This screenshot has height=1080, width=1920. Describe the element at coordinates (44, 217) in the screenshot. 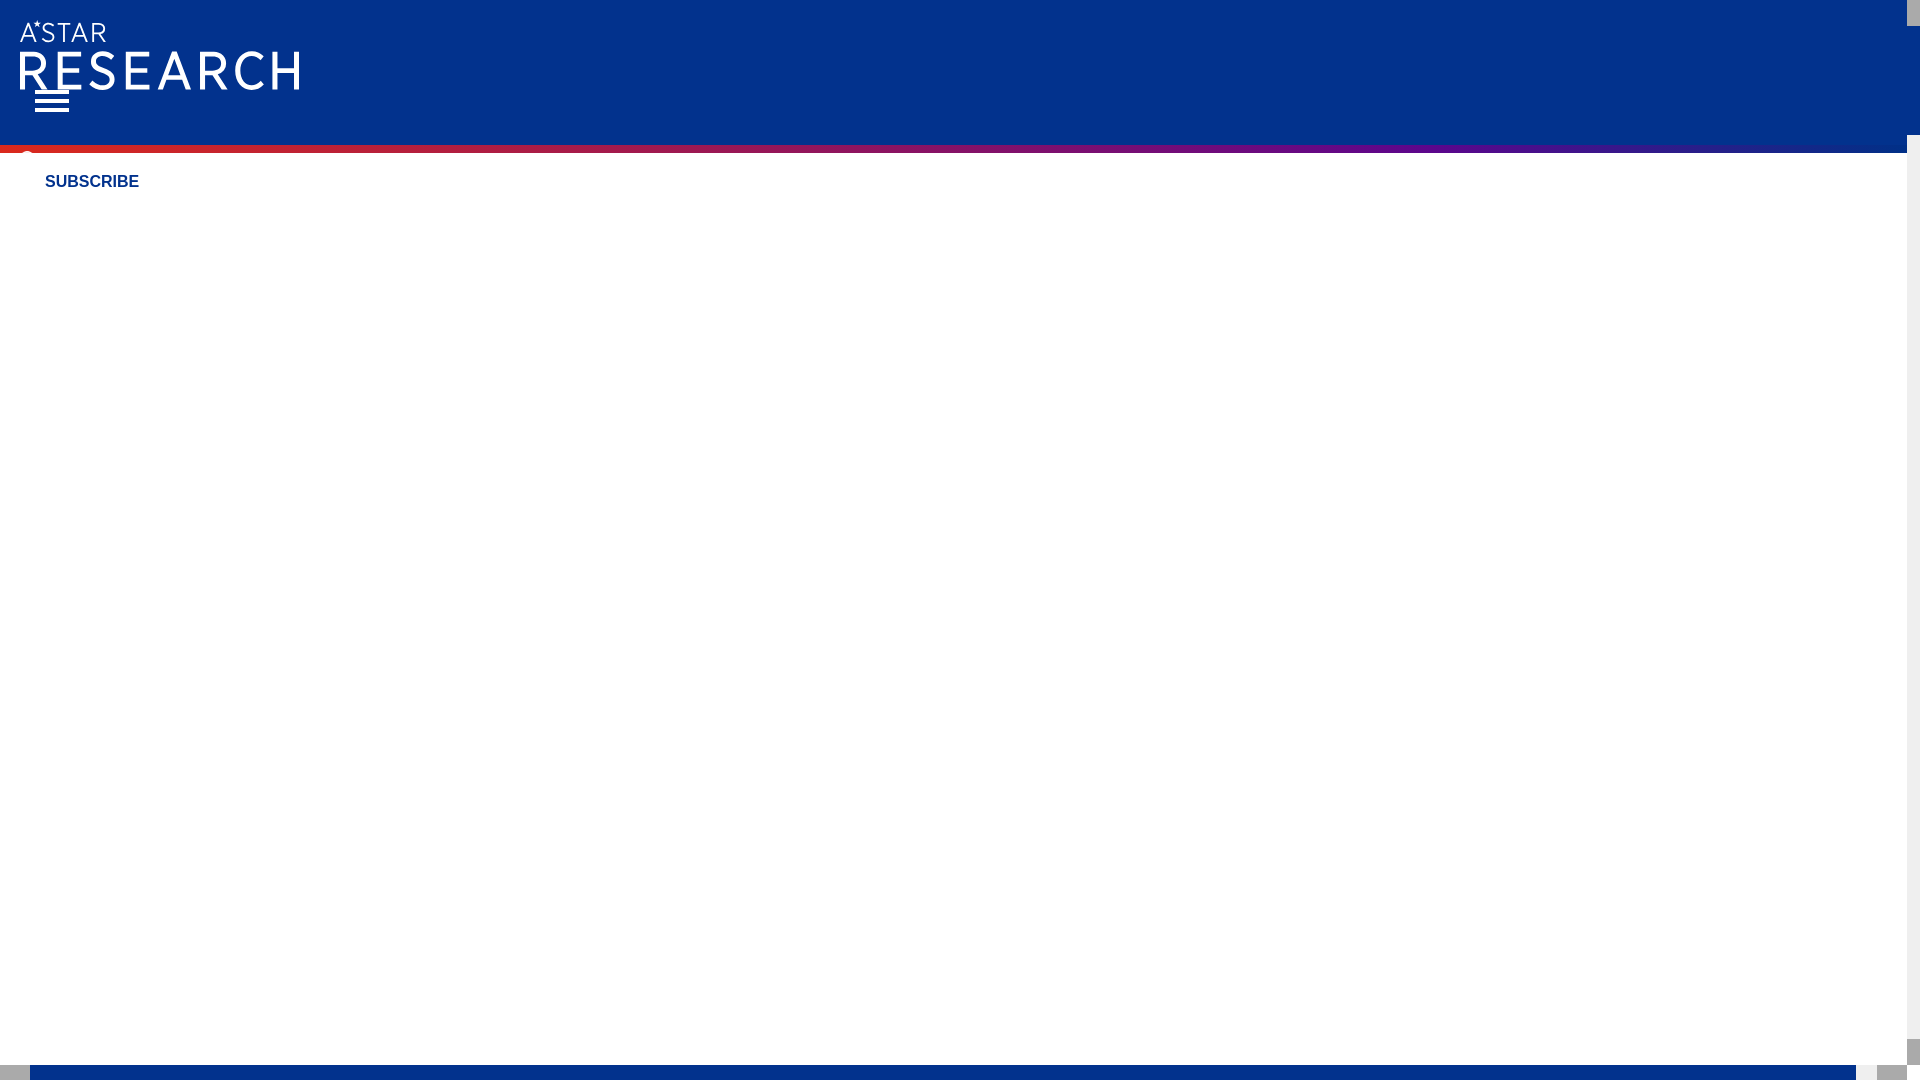

I see `Home` at that location.